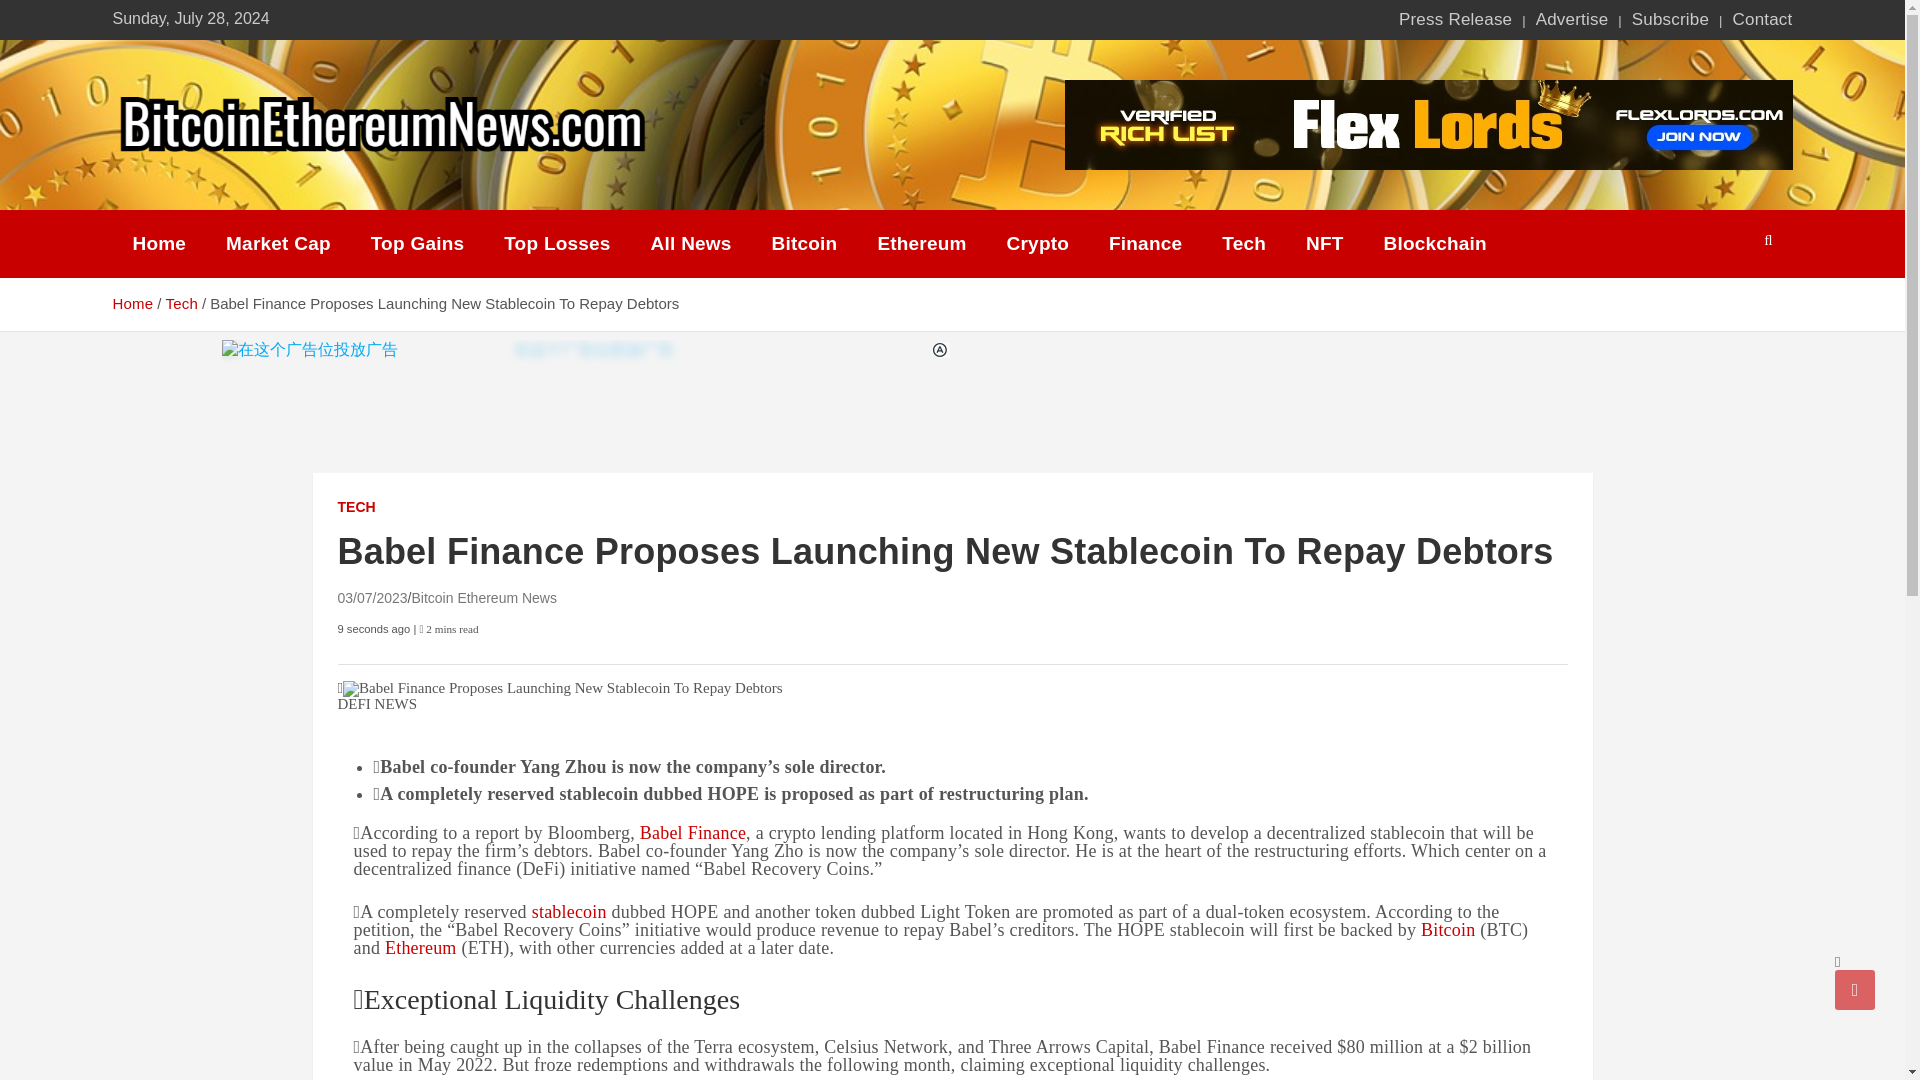  Describe the element at coordinates (1037, 244) in the screenshot. I see `Crypto News Articles` at that location.